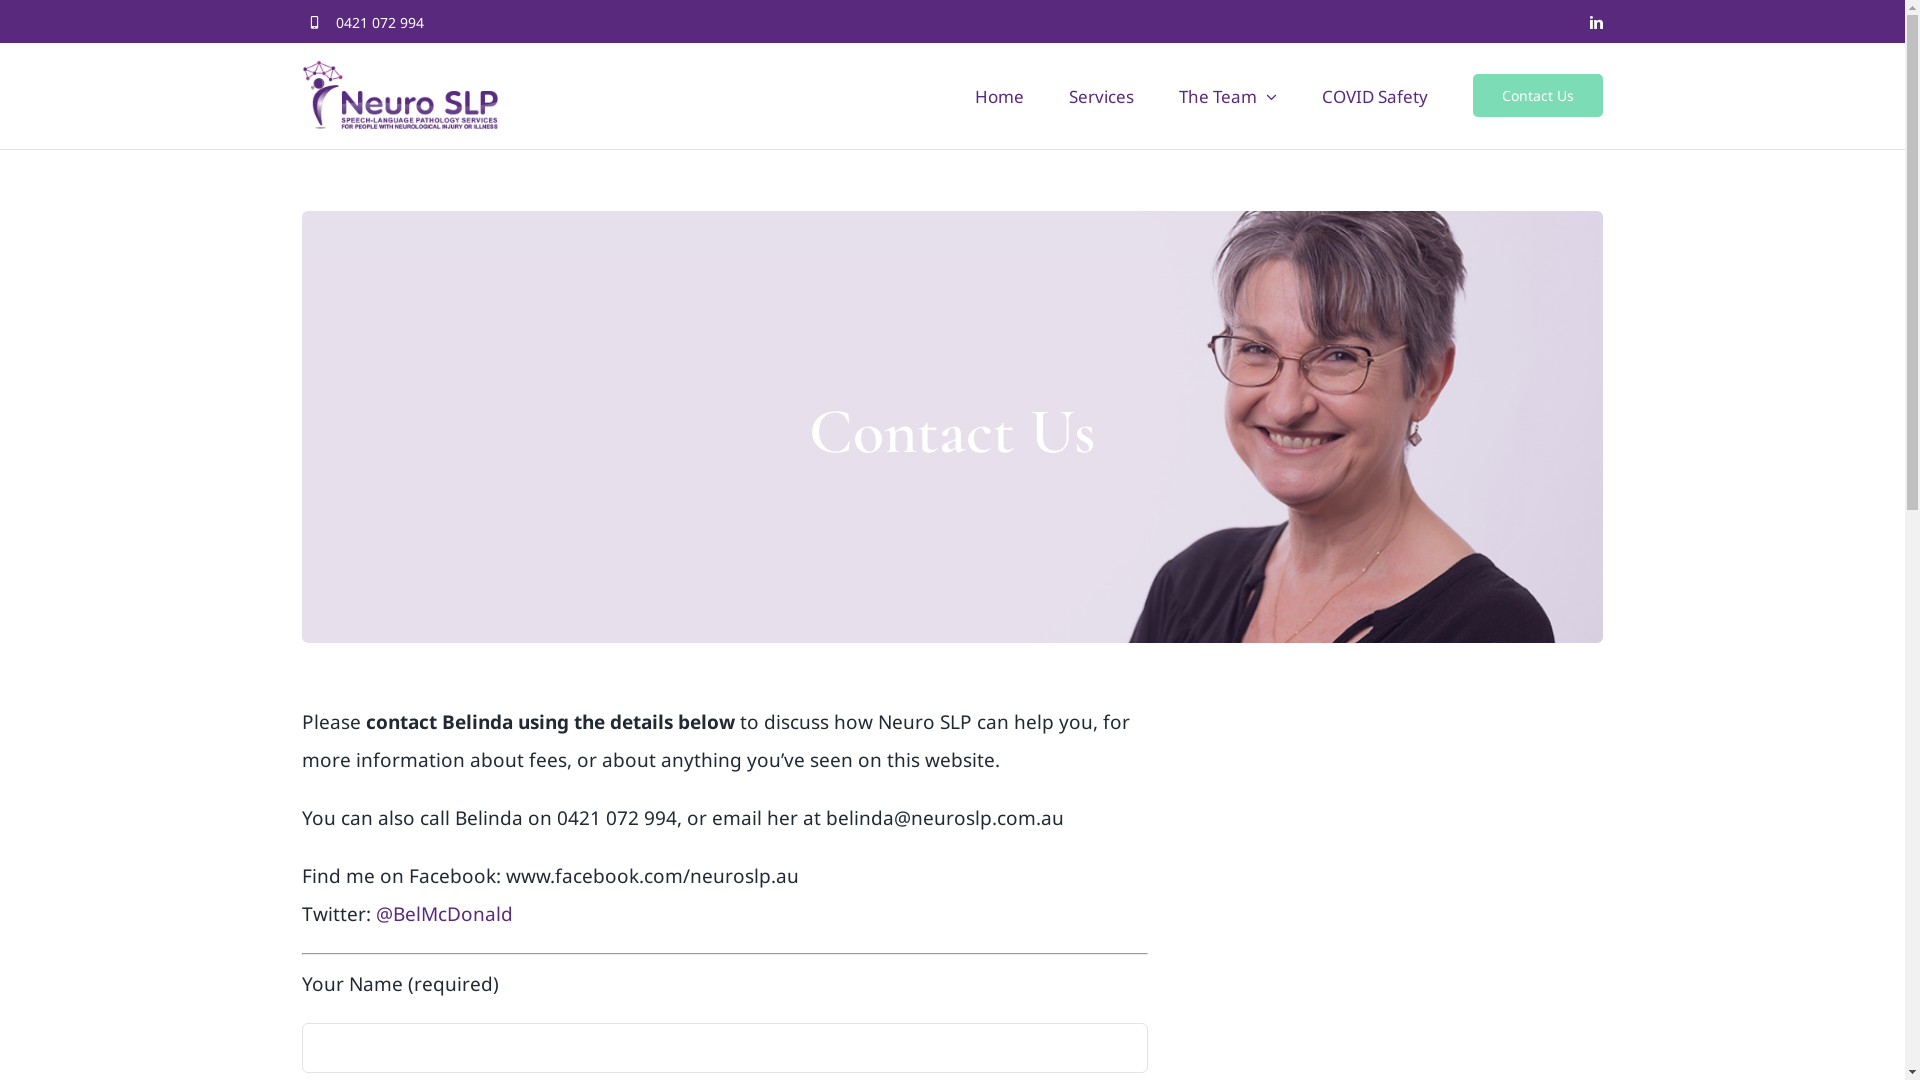 The width and height of the screenshot is (1920, 1080). Describe the element at coordinates (1375, 96) in the screenshot. I see `COVID Safety` at that location.